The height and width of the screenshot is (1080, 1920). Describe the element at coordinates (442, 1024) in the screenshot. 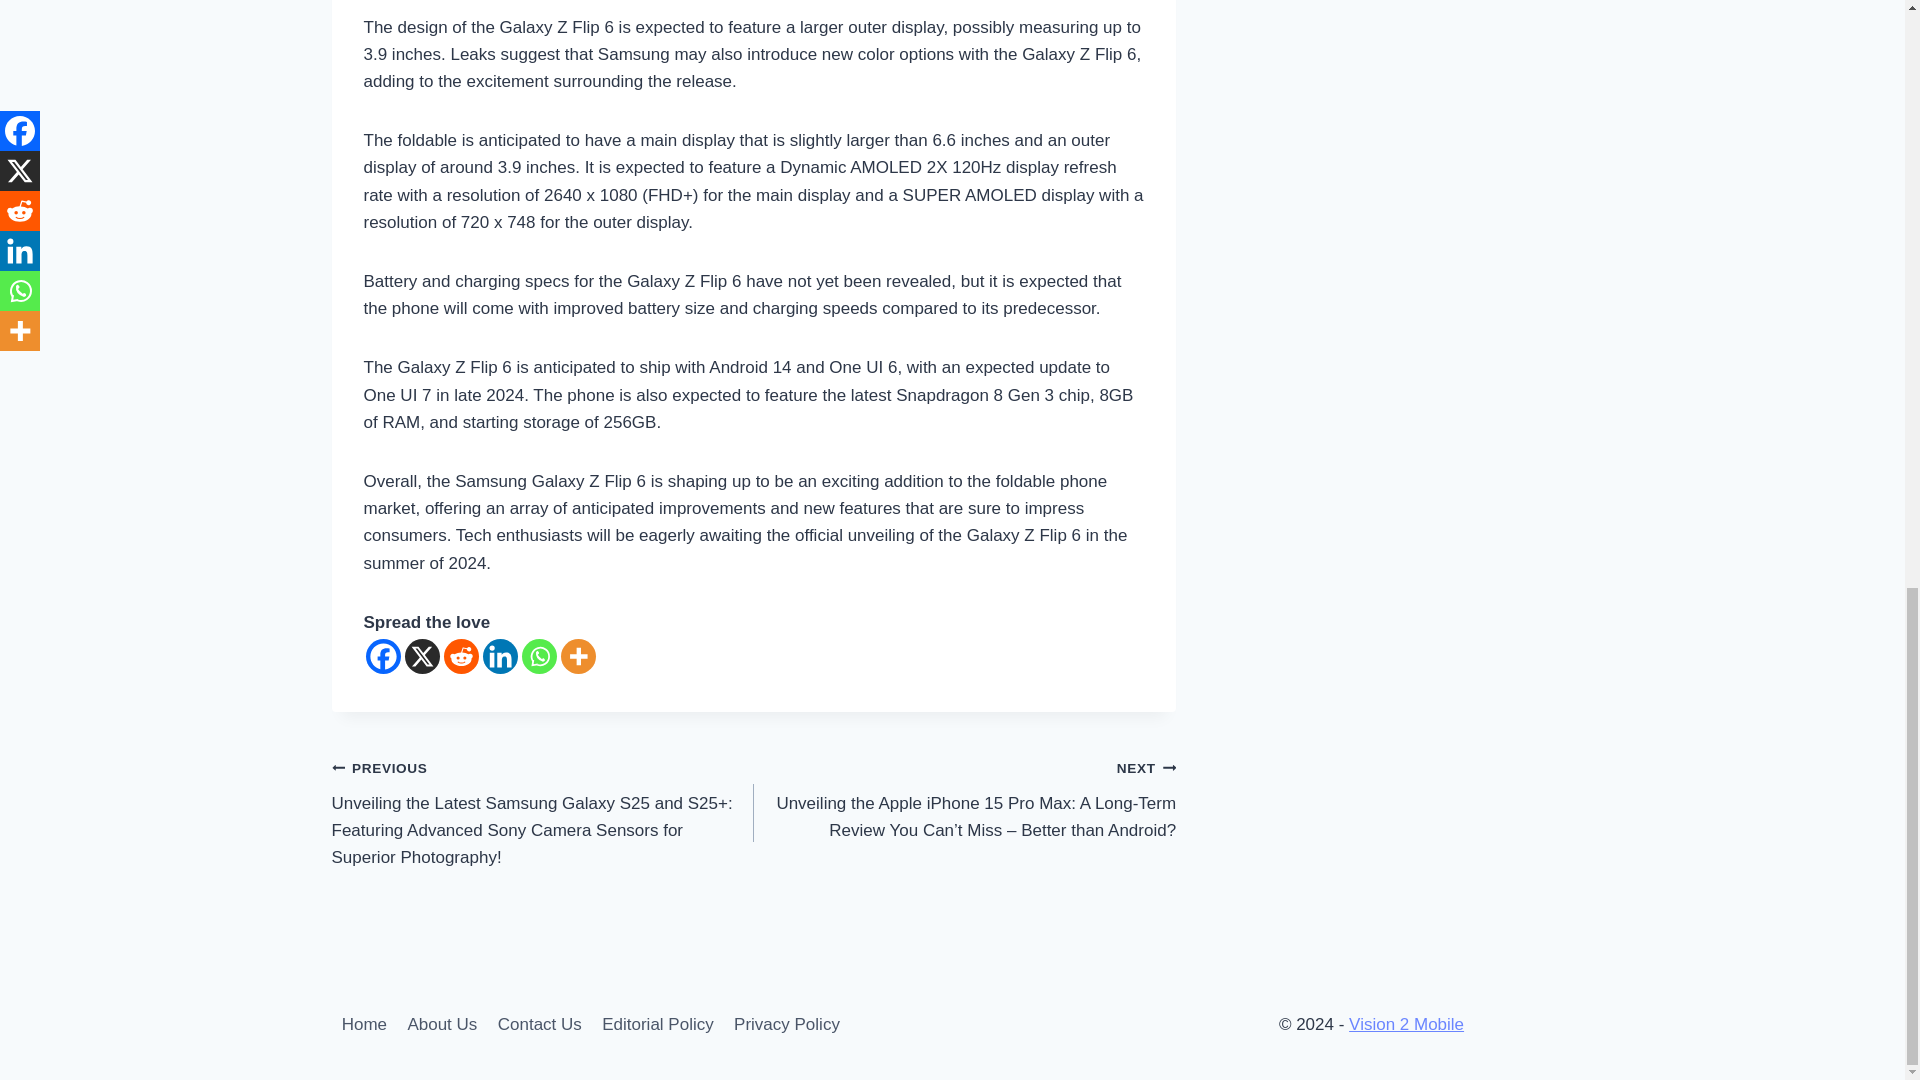

I see `About Us` at that location.